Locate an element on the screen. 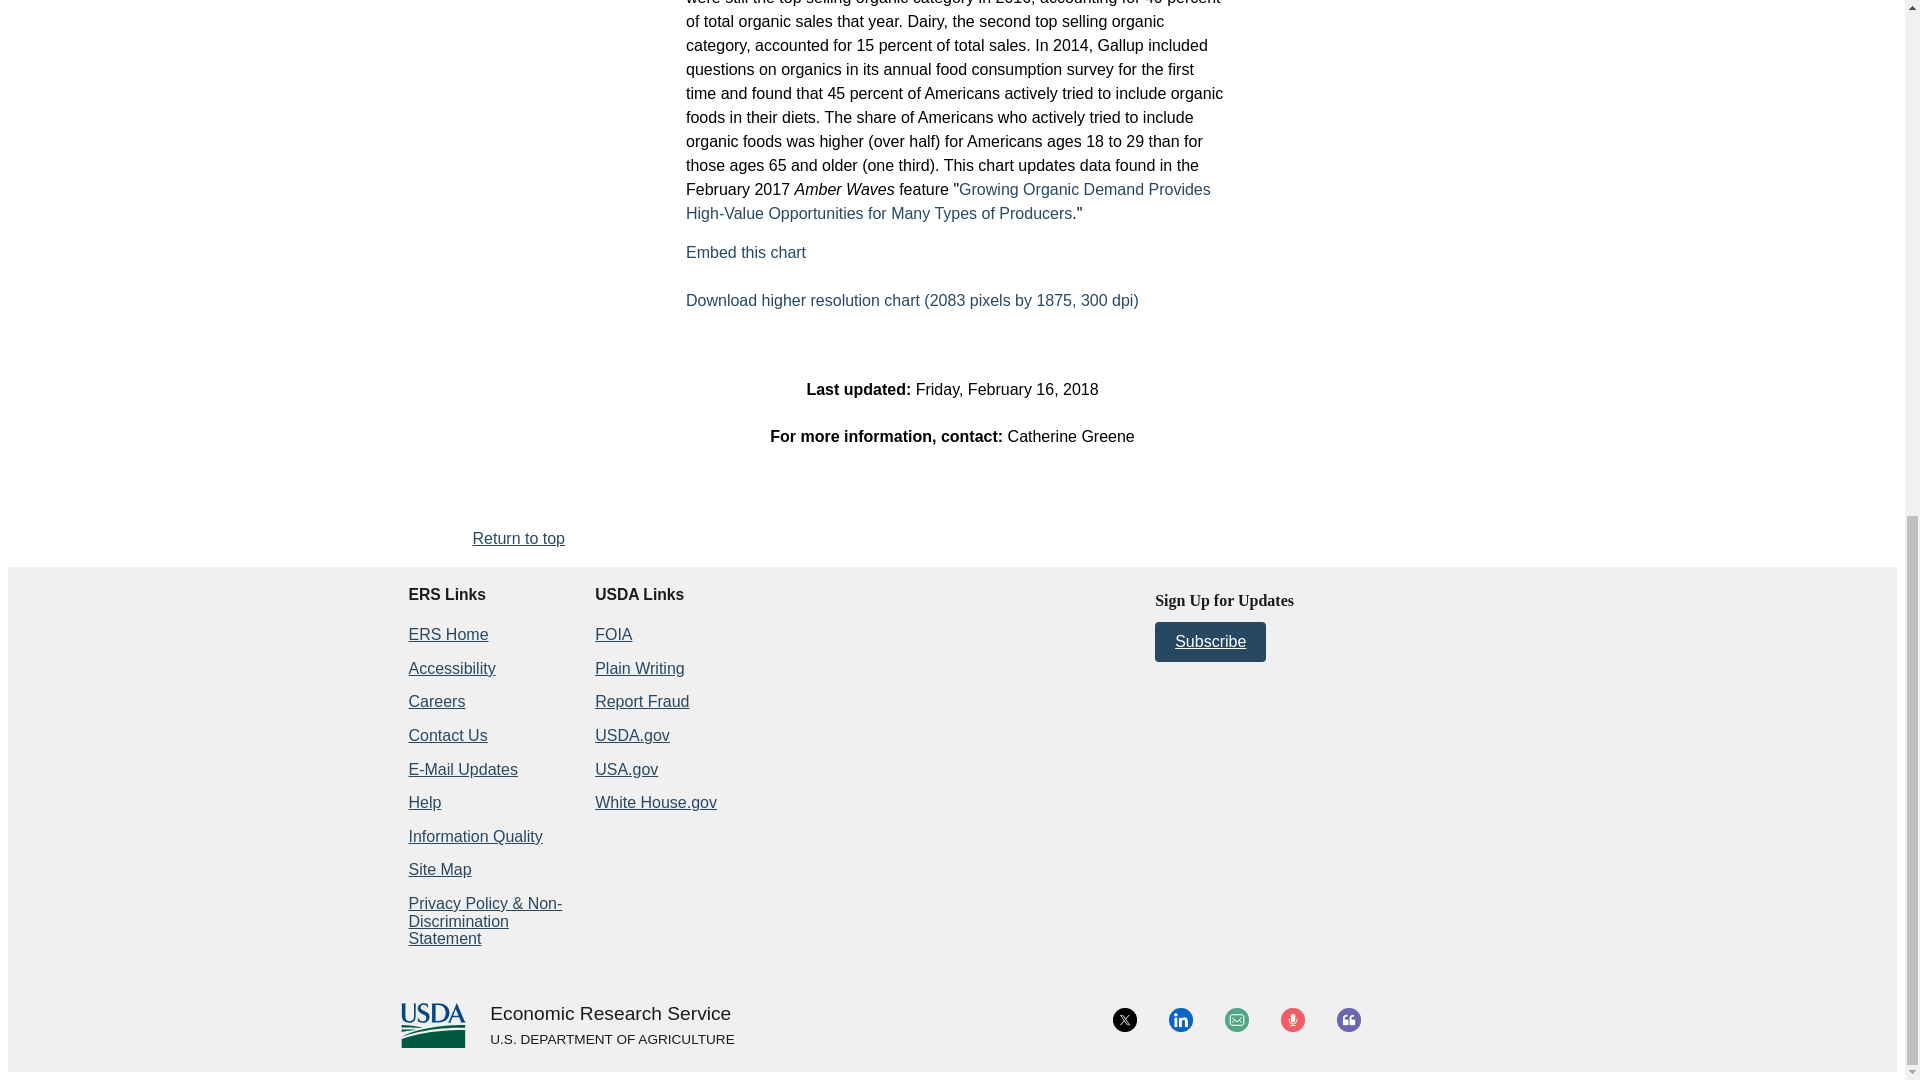 The width and height of the screenshot is (1920, 1080). ERS Home is located at coordinates (447, 634).